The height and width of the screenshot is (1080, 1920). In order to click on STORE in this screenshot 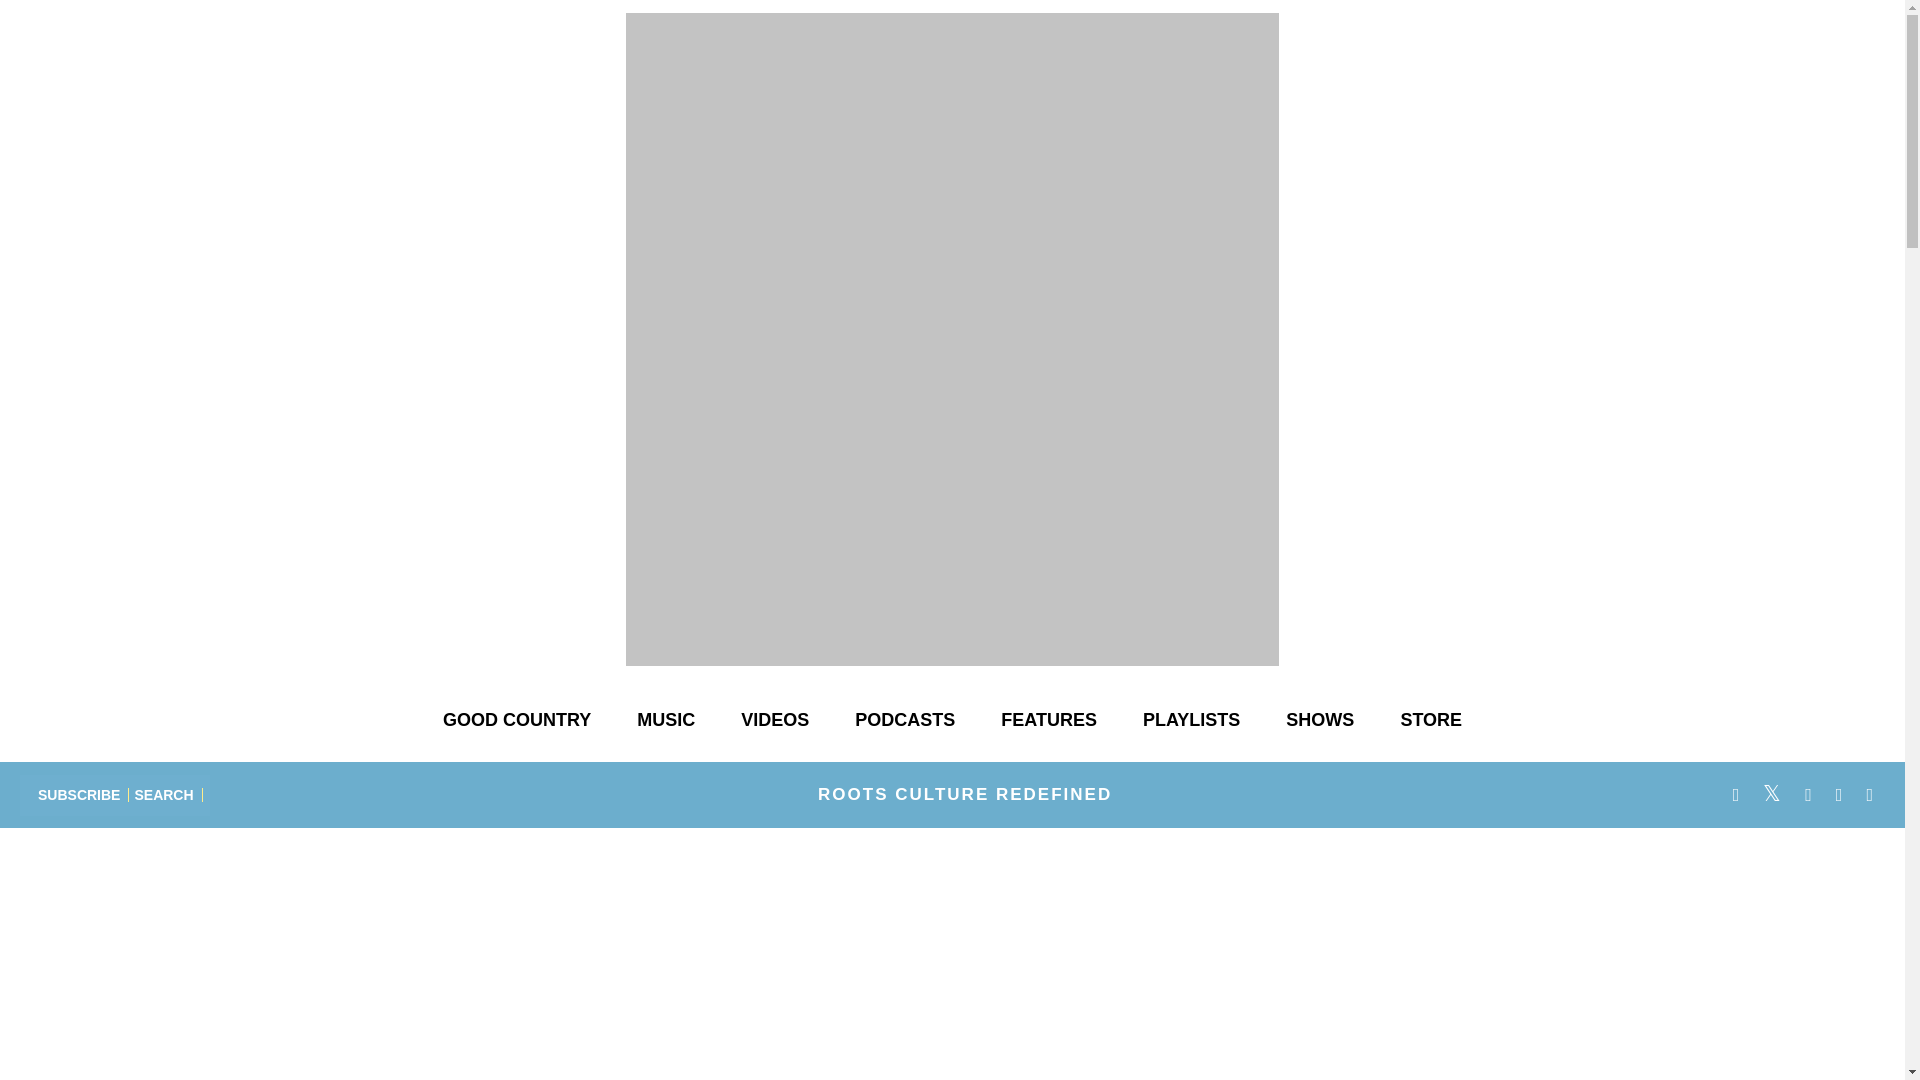, I will do `click(1431, 720)`.